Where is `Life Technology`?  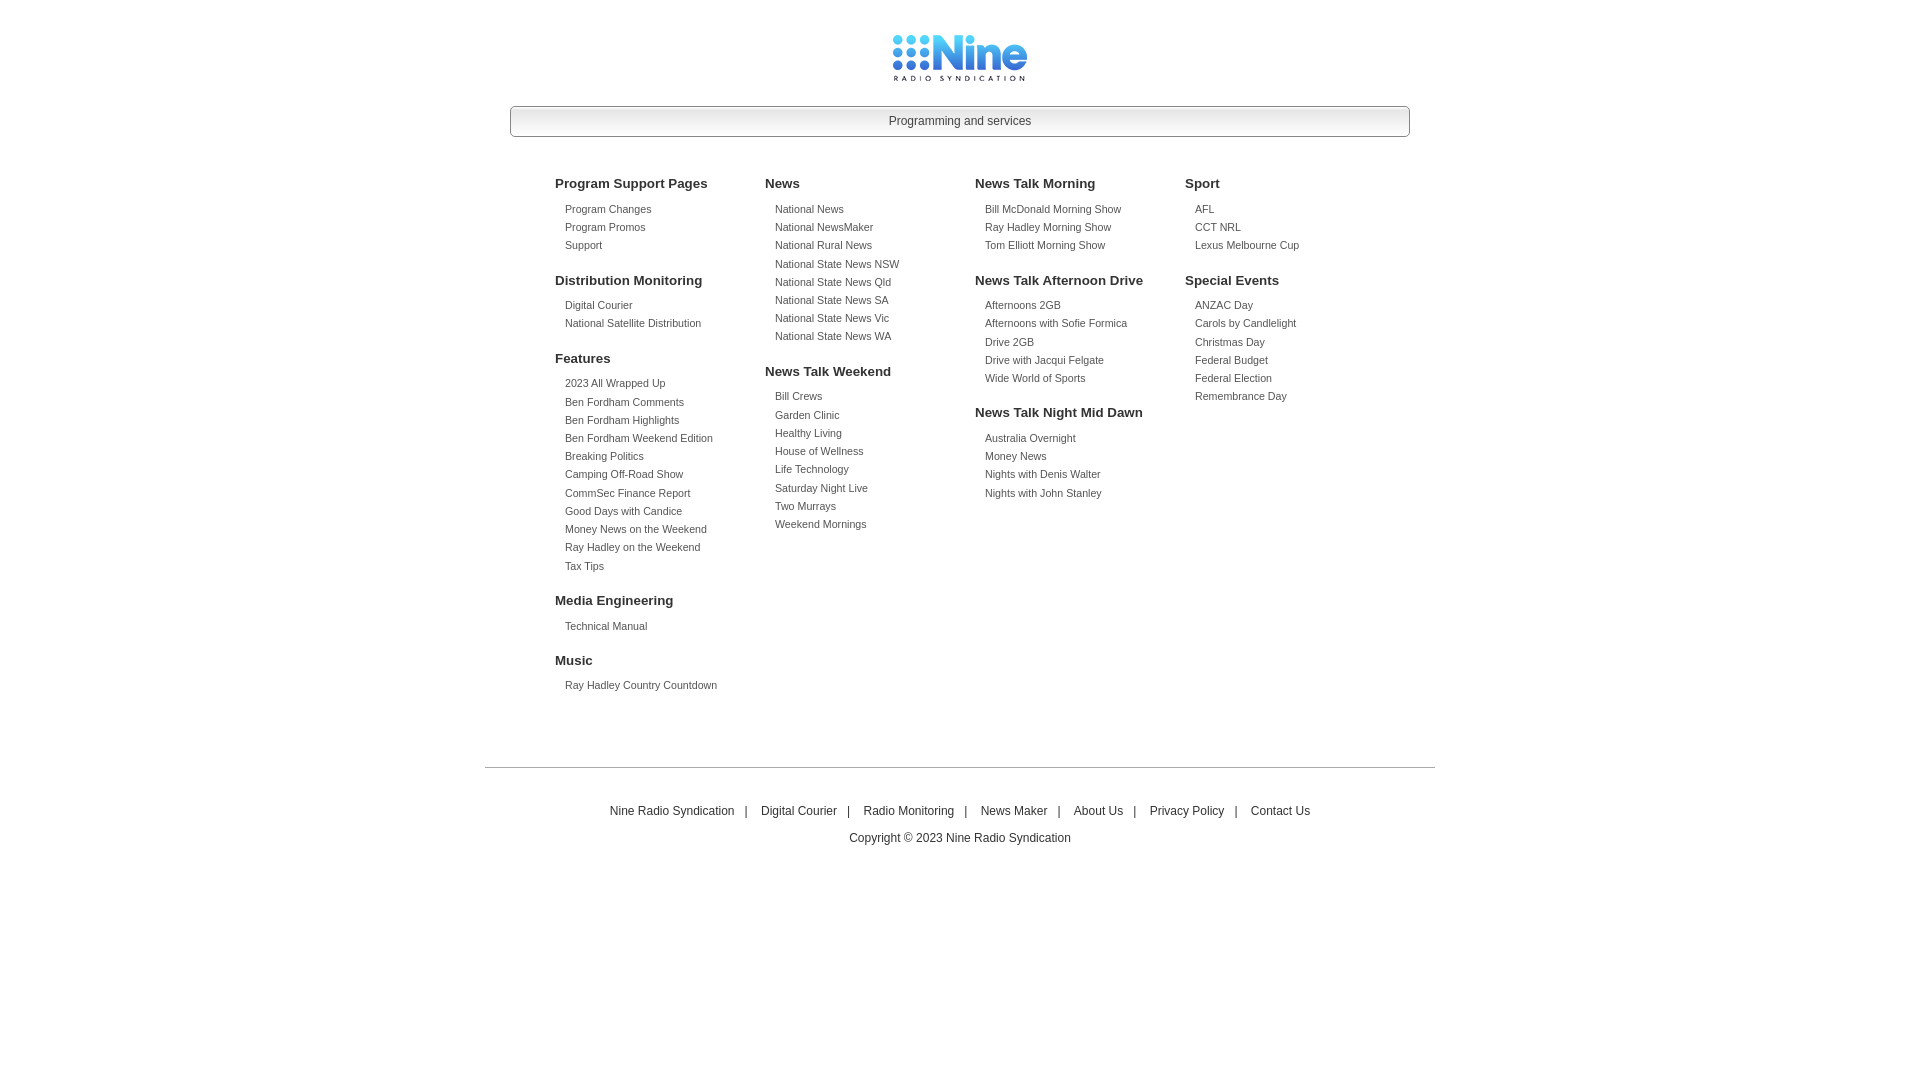 Life Technology is located at coordinates (812, 469).